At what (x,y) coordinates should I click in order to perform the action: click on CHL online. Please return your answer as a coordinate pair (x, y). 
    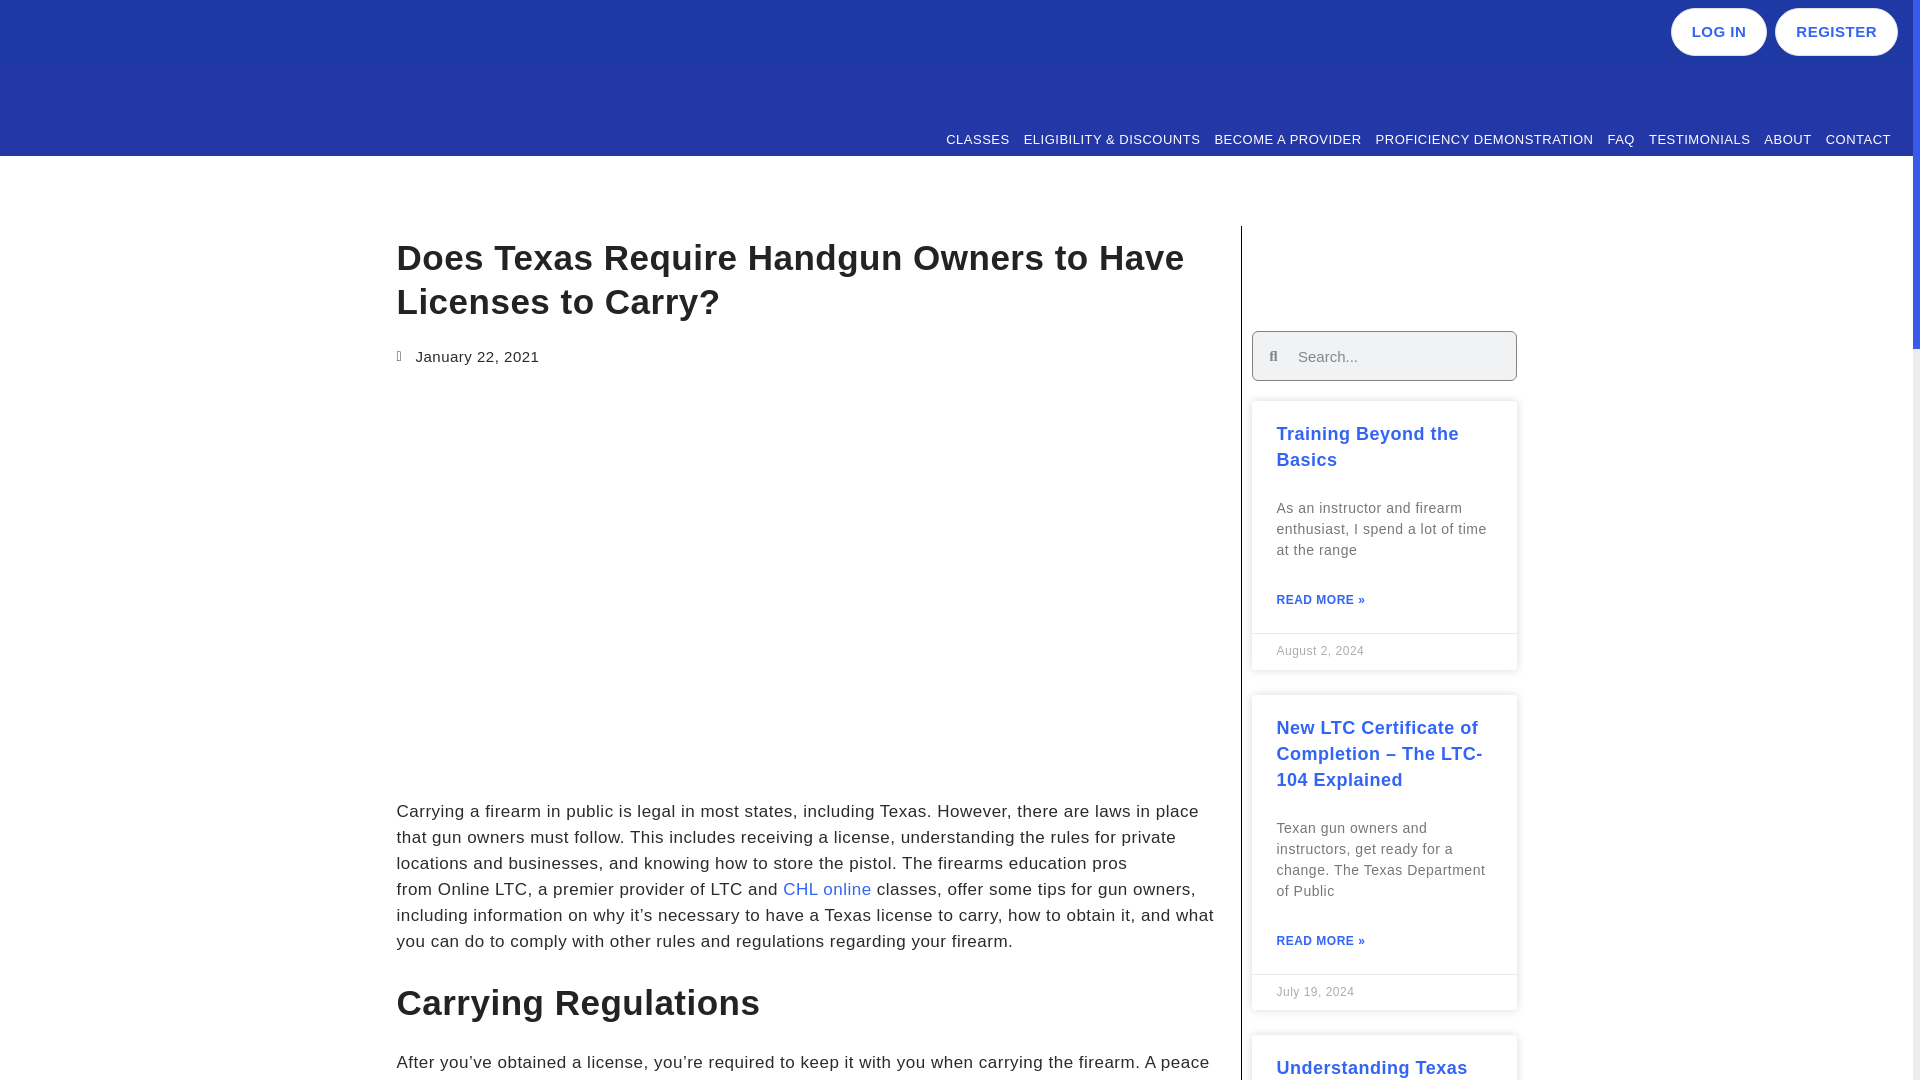
    Looking at the image, I should click on (827, 889).